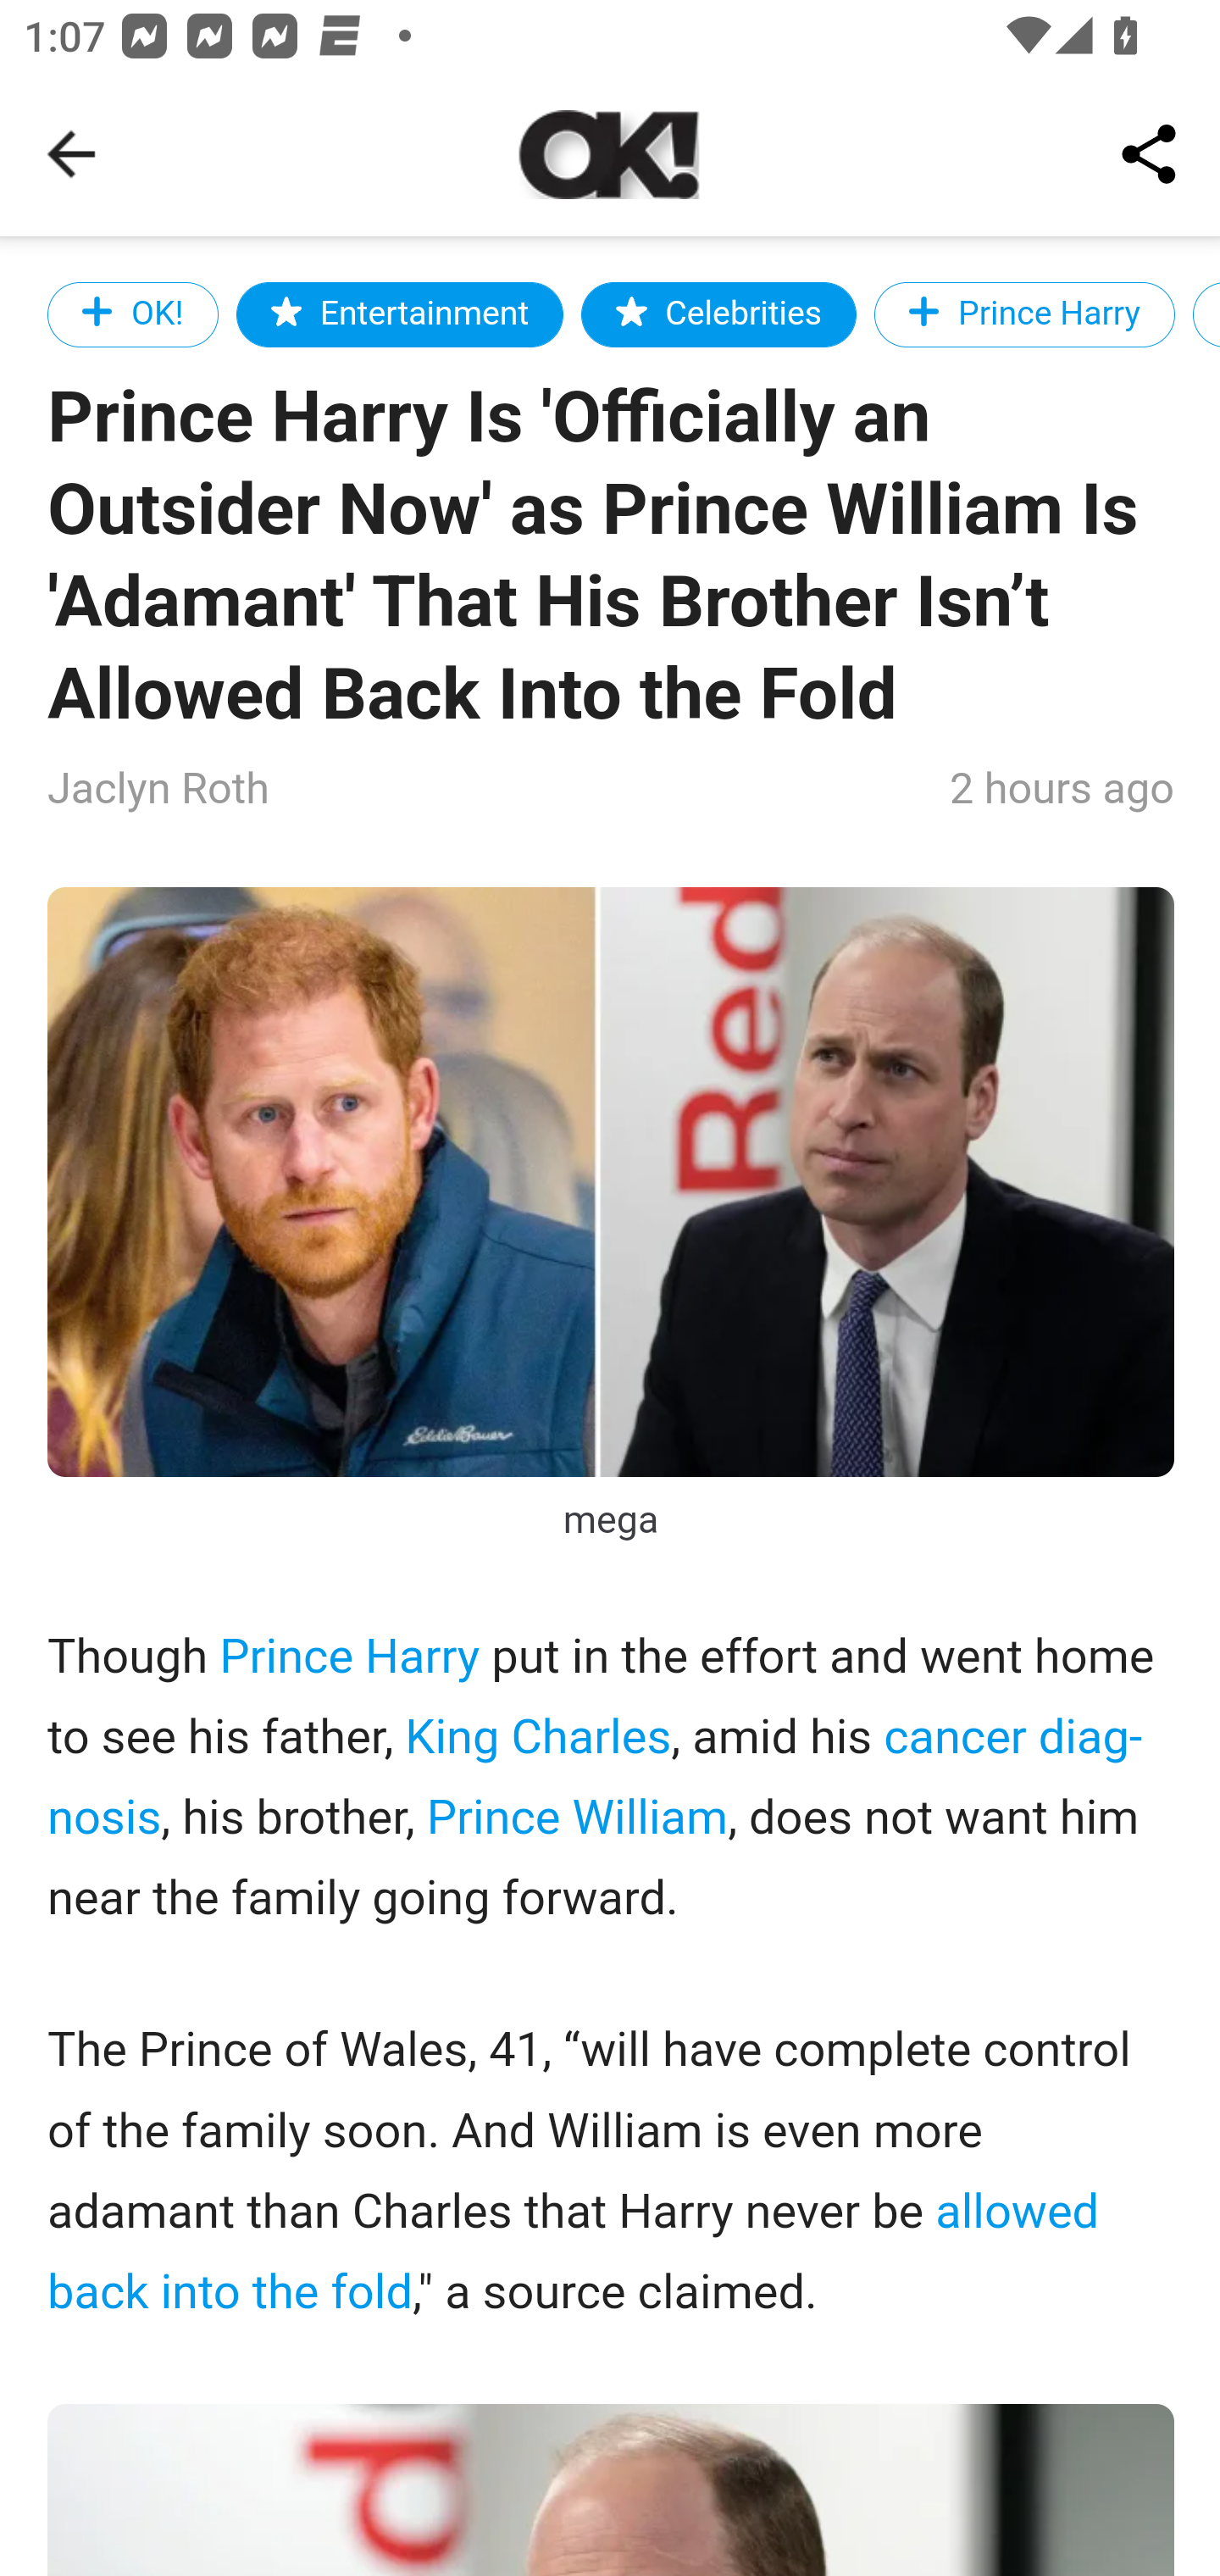 The width and height of the screenshot is (1220, 2576). What do you see at coordinates (596, 1778) in the screenshot?
I see `cancer diagnosis` at bounding box center [596, 1778].